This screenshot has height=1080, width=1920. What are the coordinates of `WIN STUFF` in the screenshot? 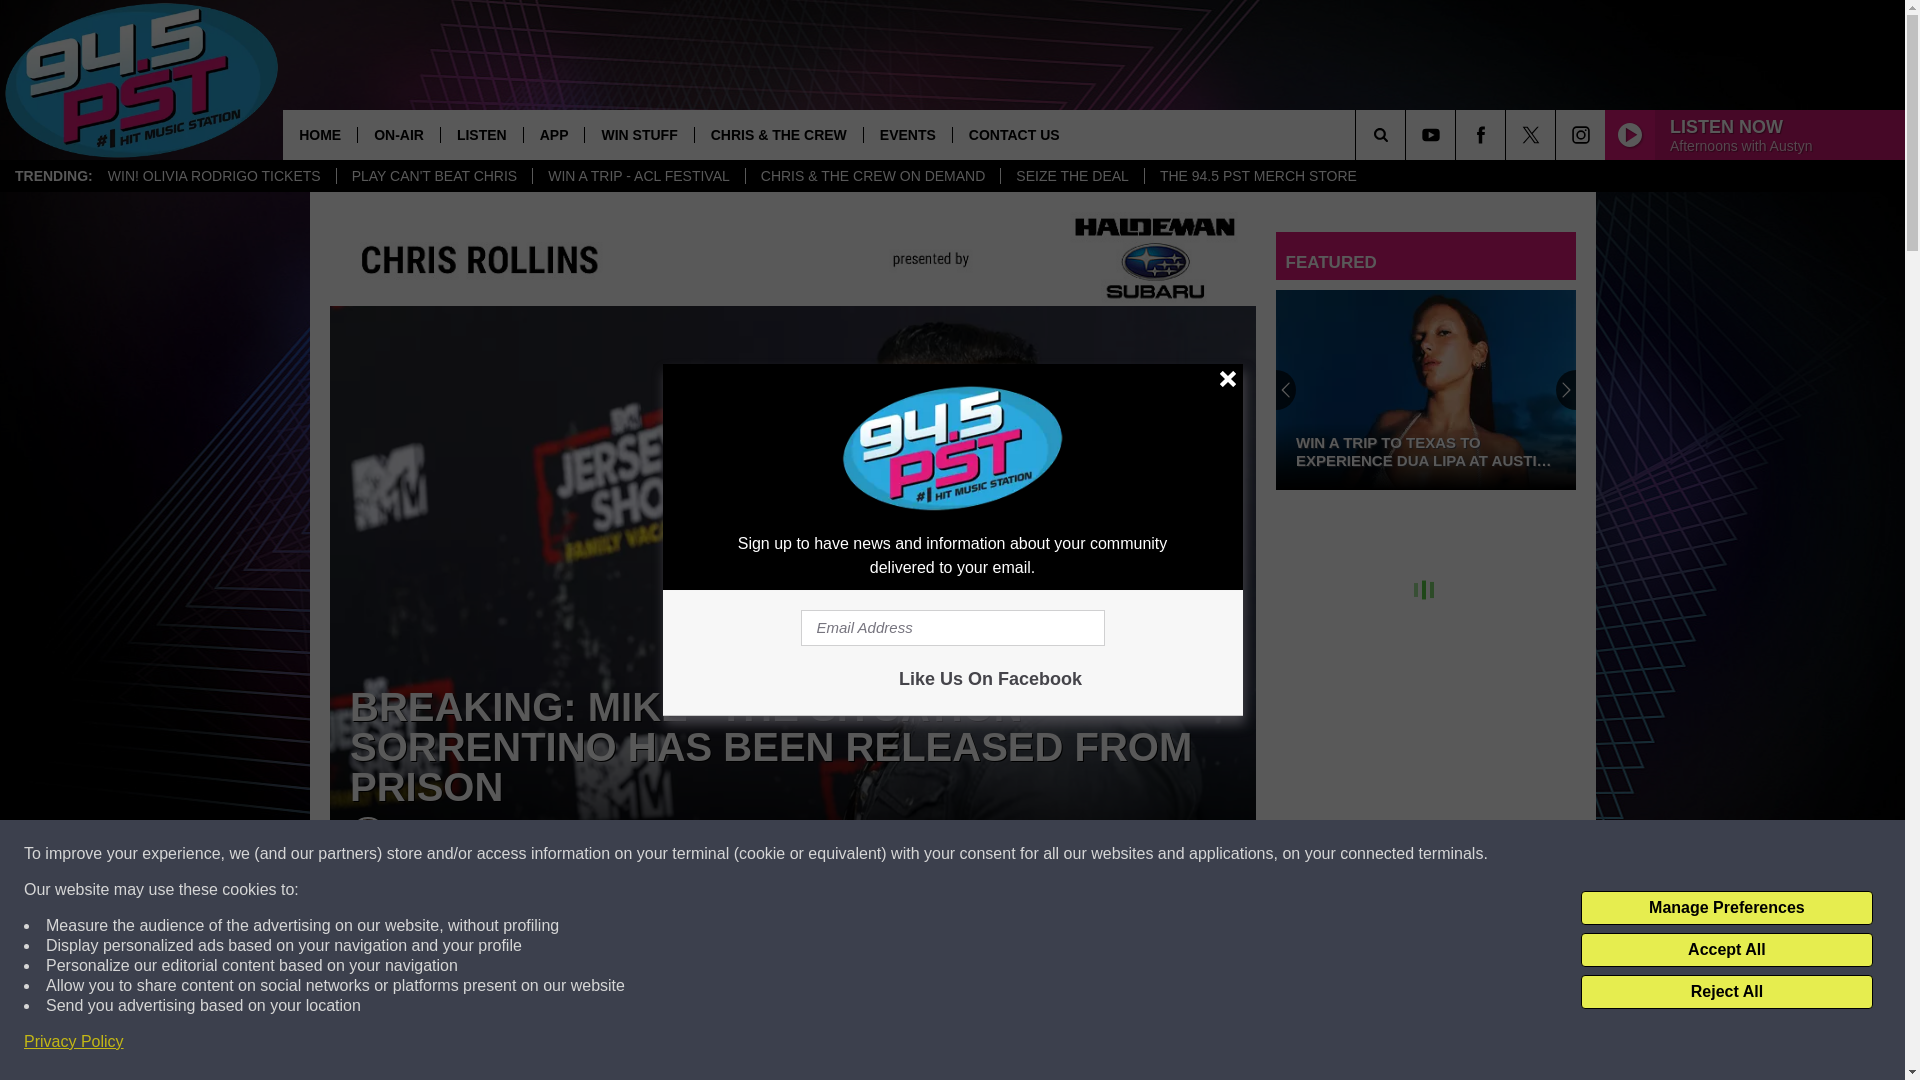 It's located at (638, 134).